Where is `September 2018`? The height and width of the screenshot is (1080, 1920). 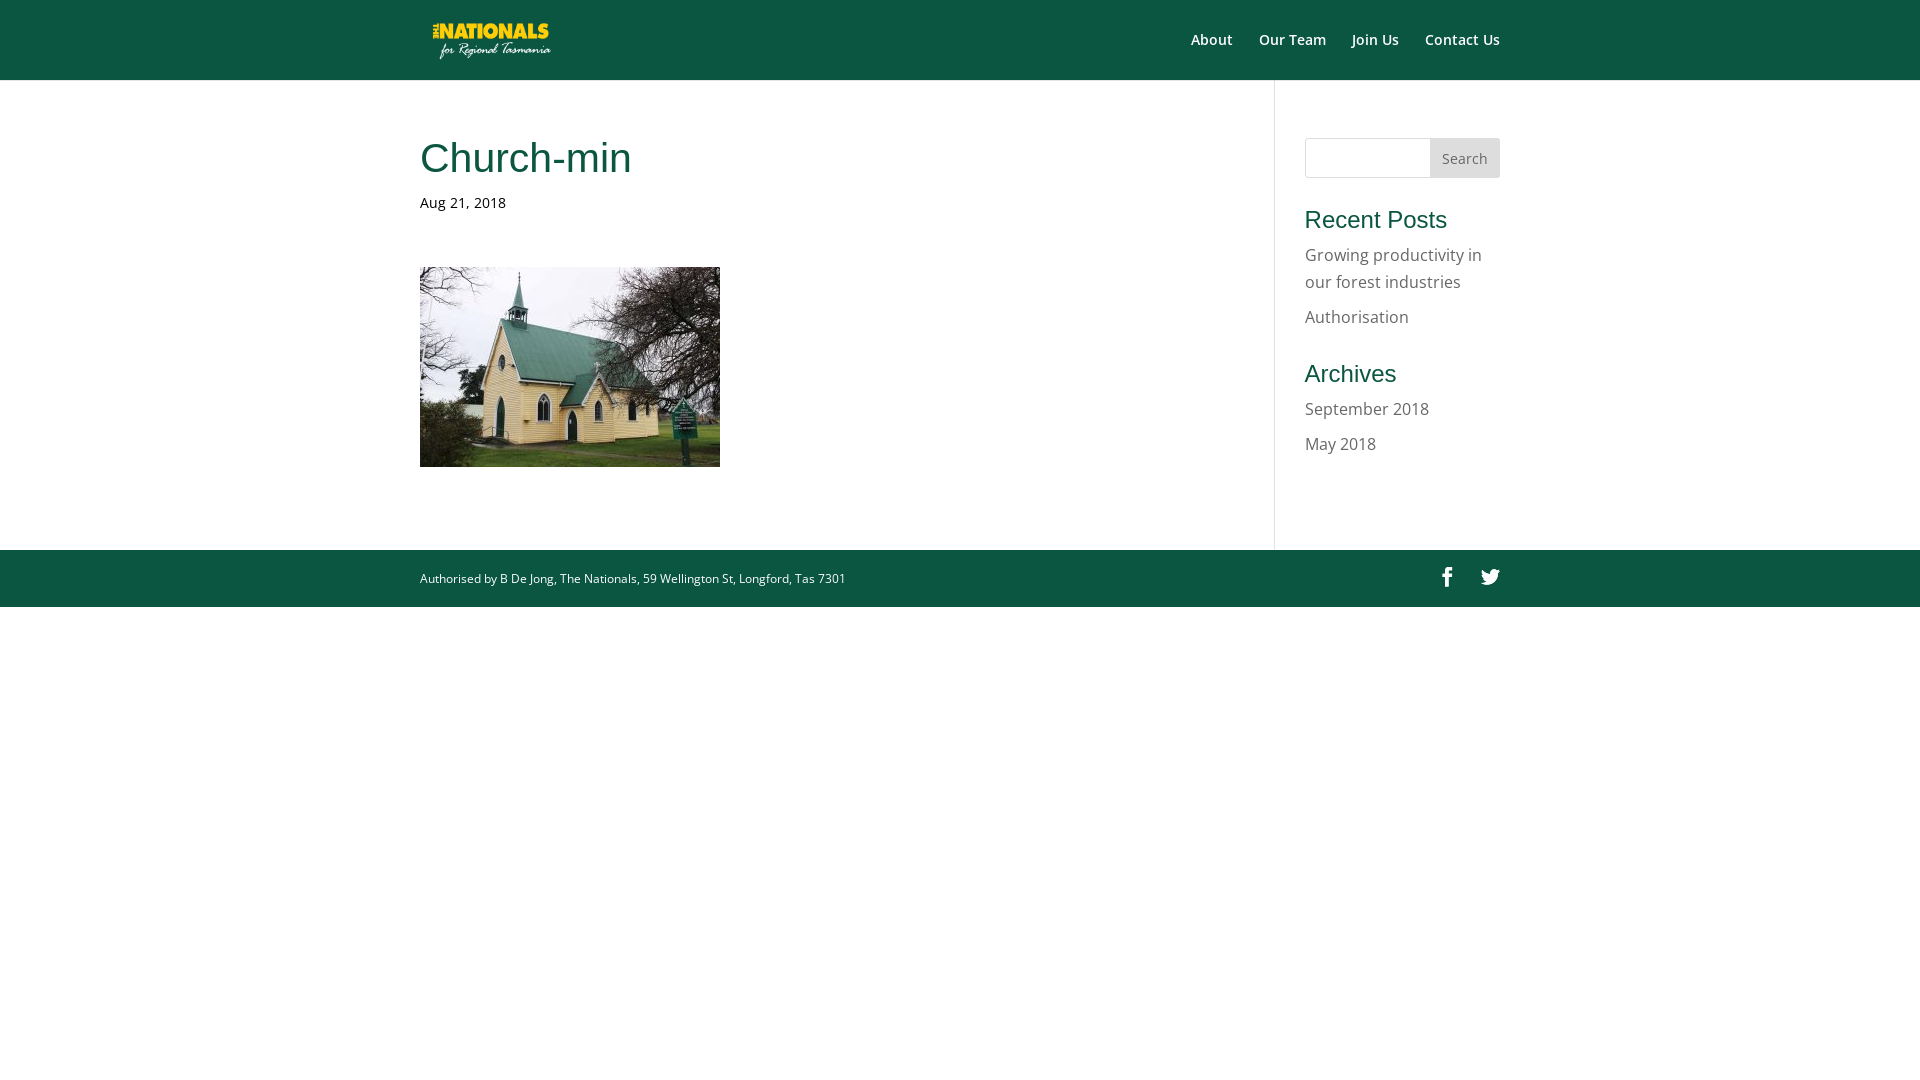
September 2018 is located at coordinates (1367, 409).